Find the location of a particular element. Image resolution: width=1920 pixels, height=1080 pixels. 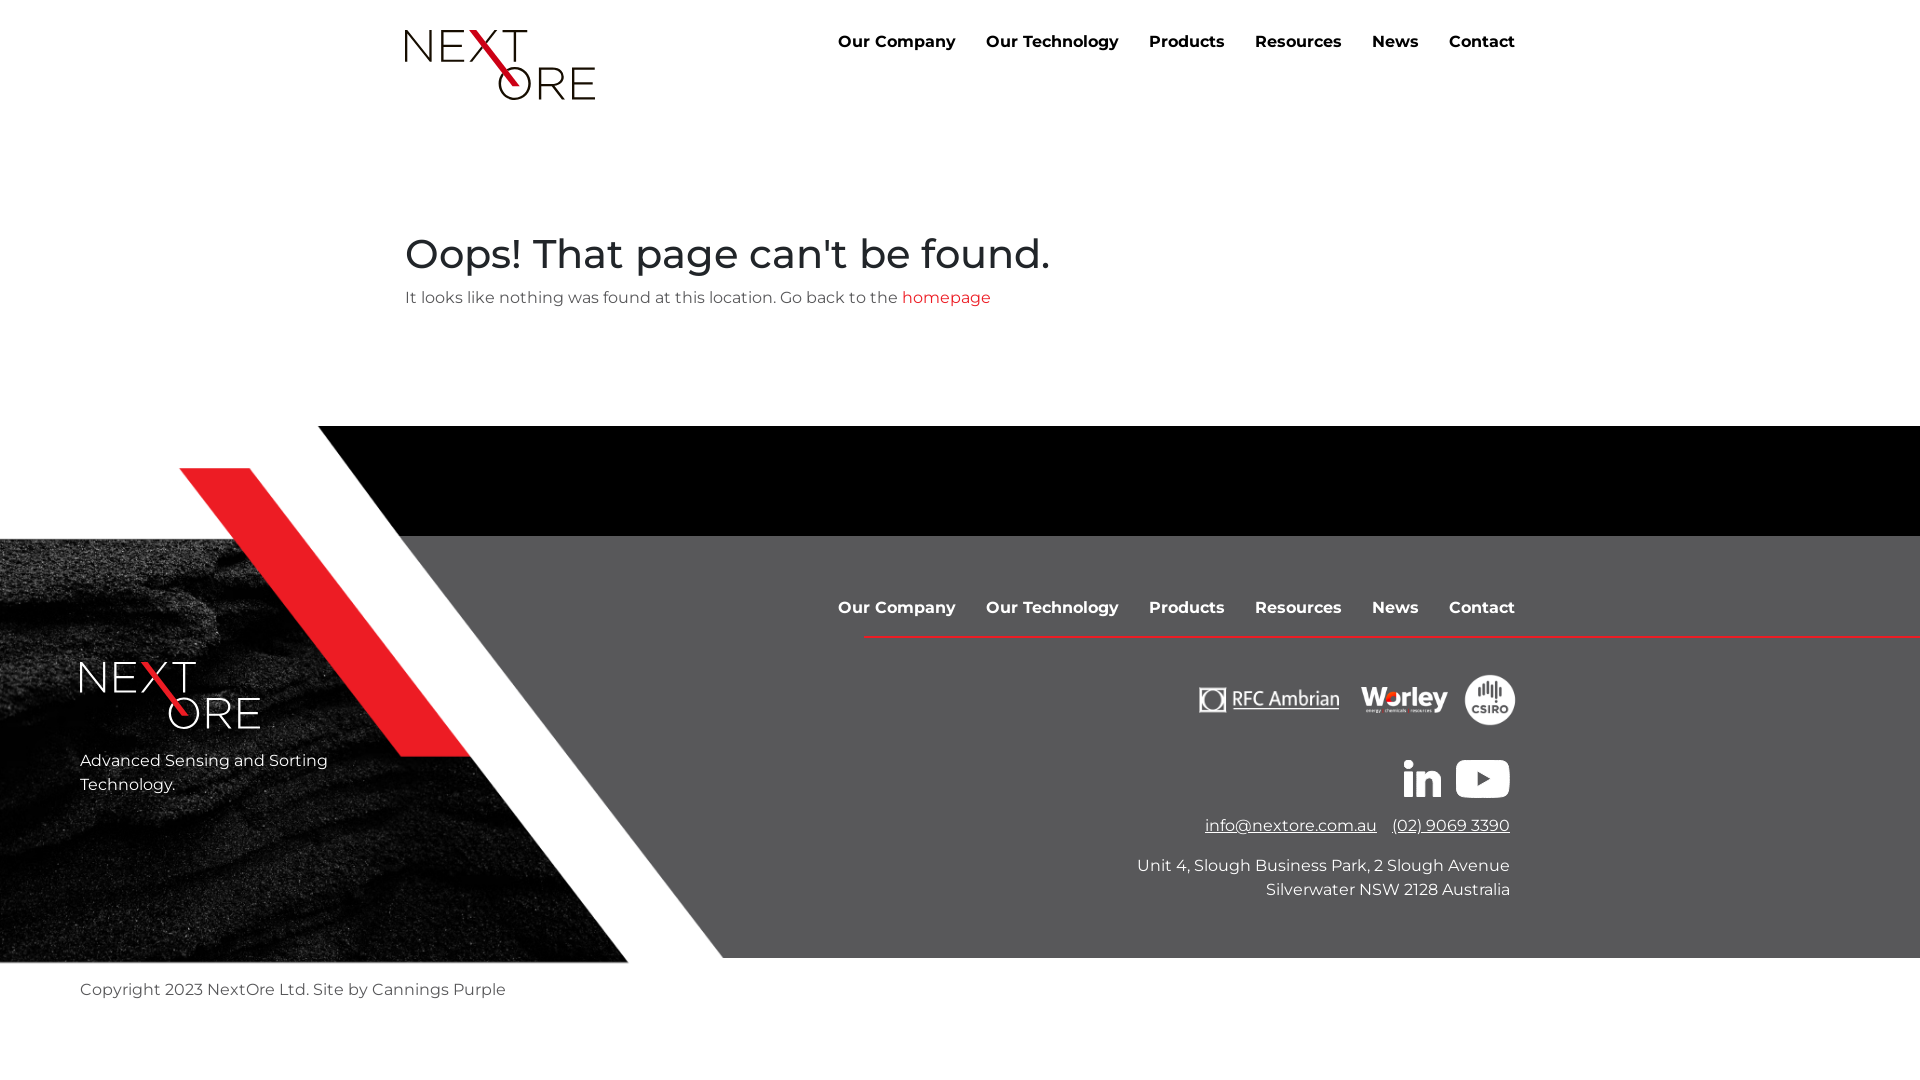

(02) 9069 3390 is located at coordinates (1444, 826).